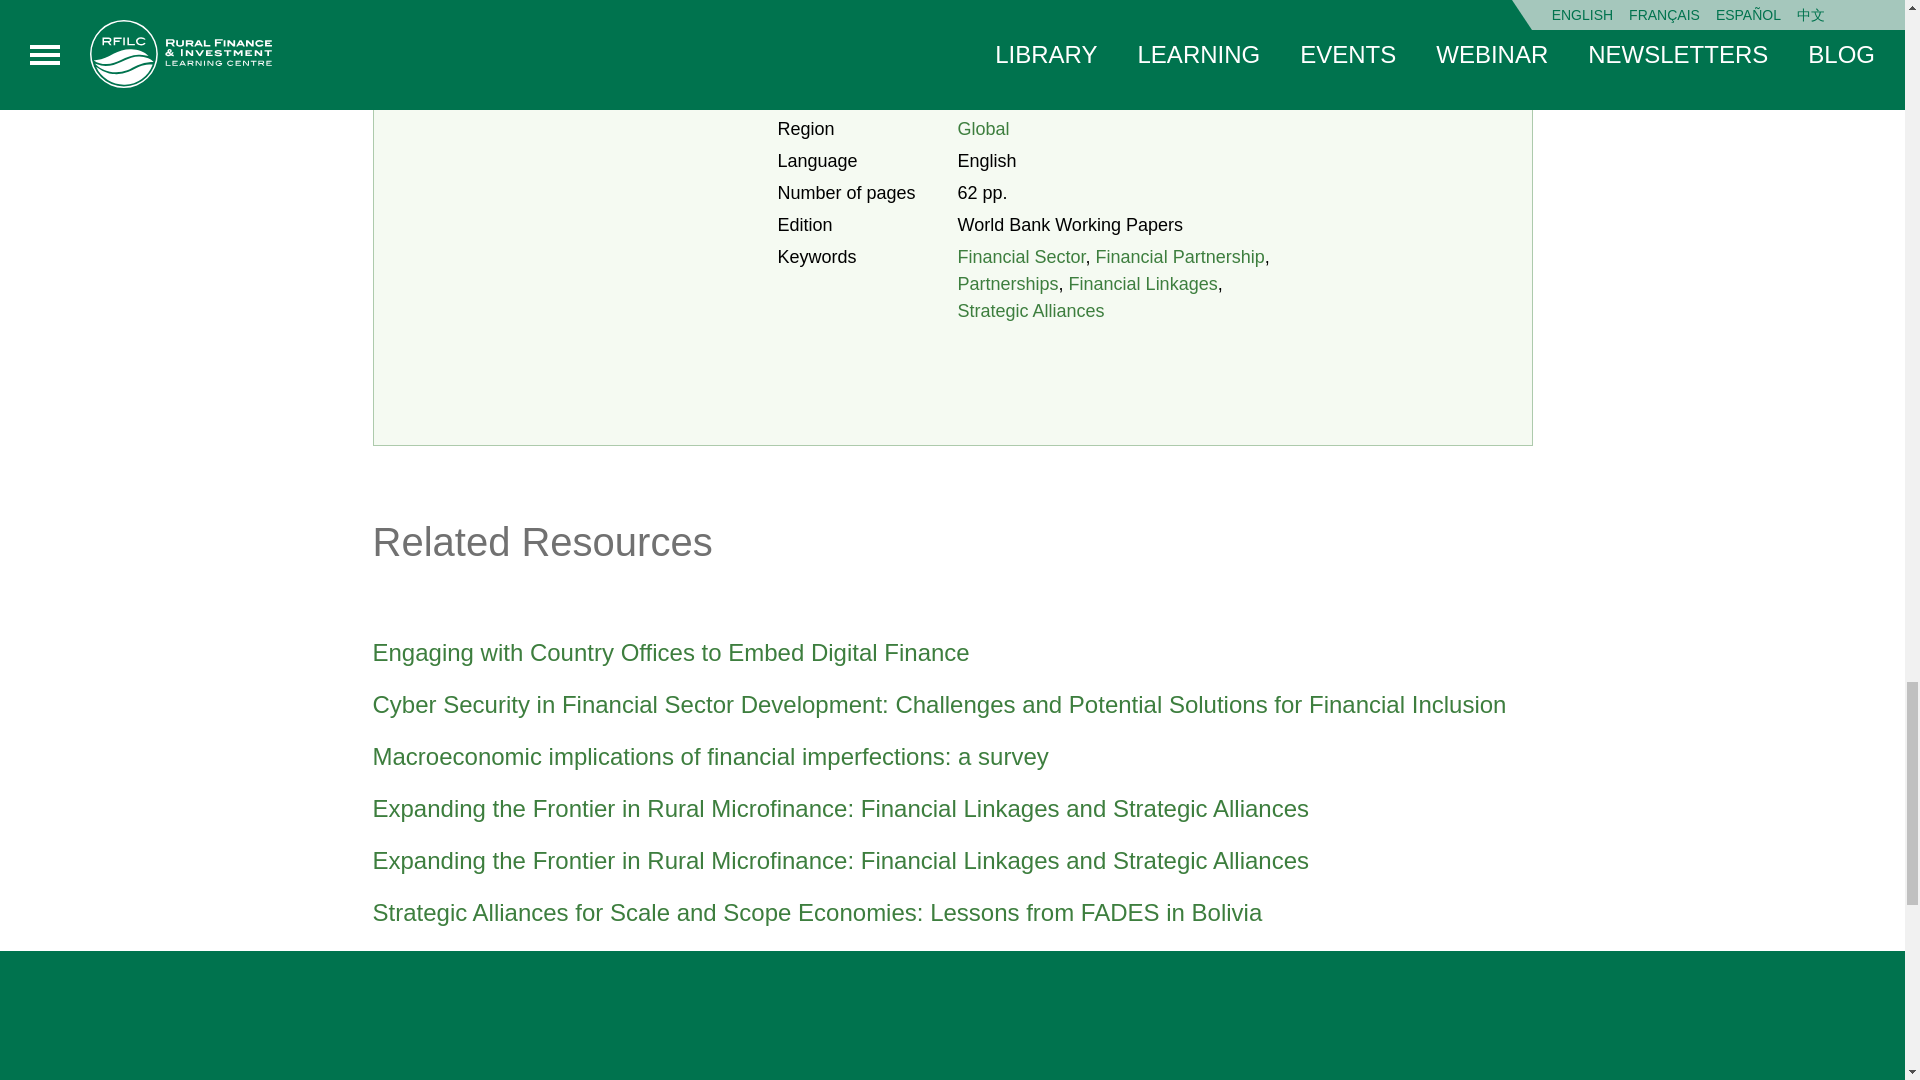  I want to click on Partnerships, so click(1008, 284).